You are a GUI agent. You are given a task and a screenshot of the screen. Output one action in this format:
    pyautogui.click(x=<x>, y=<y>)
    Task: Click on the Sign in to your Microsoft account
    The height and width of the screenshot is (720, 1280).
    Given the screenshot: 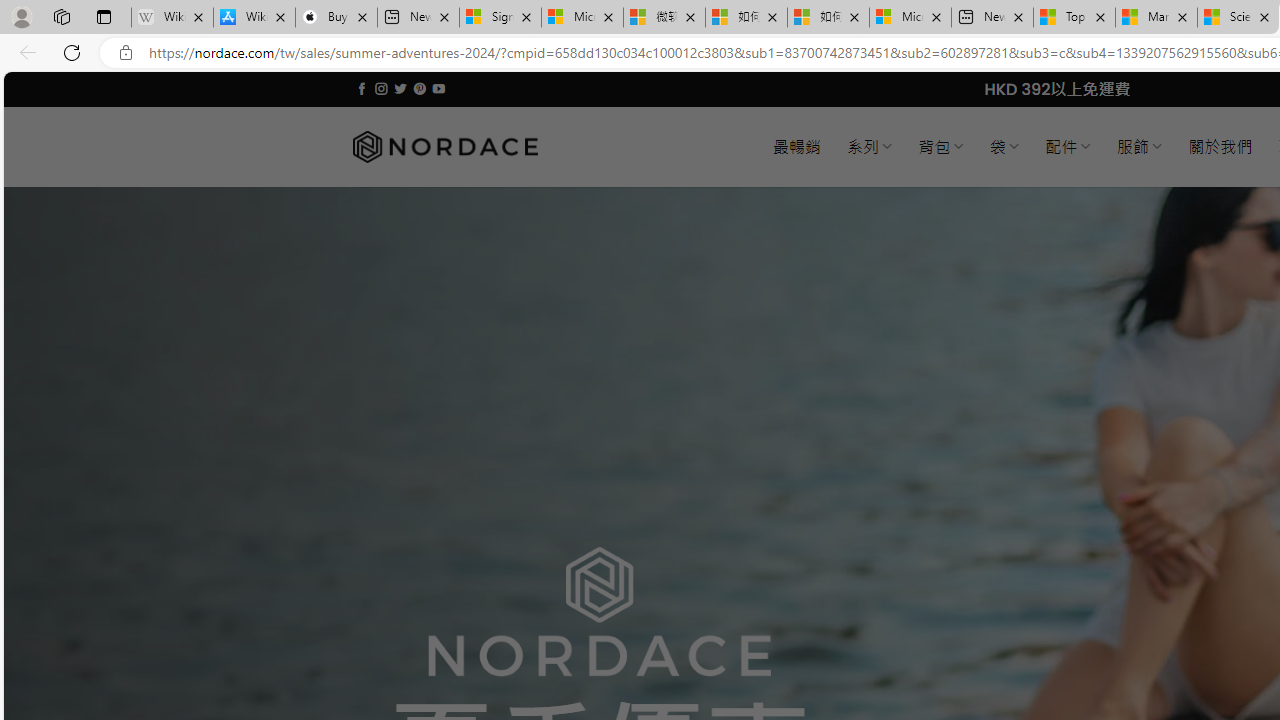 What is the action you would take?
    pyautogui.click(x=500, y=18)
    